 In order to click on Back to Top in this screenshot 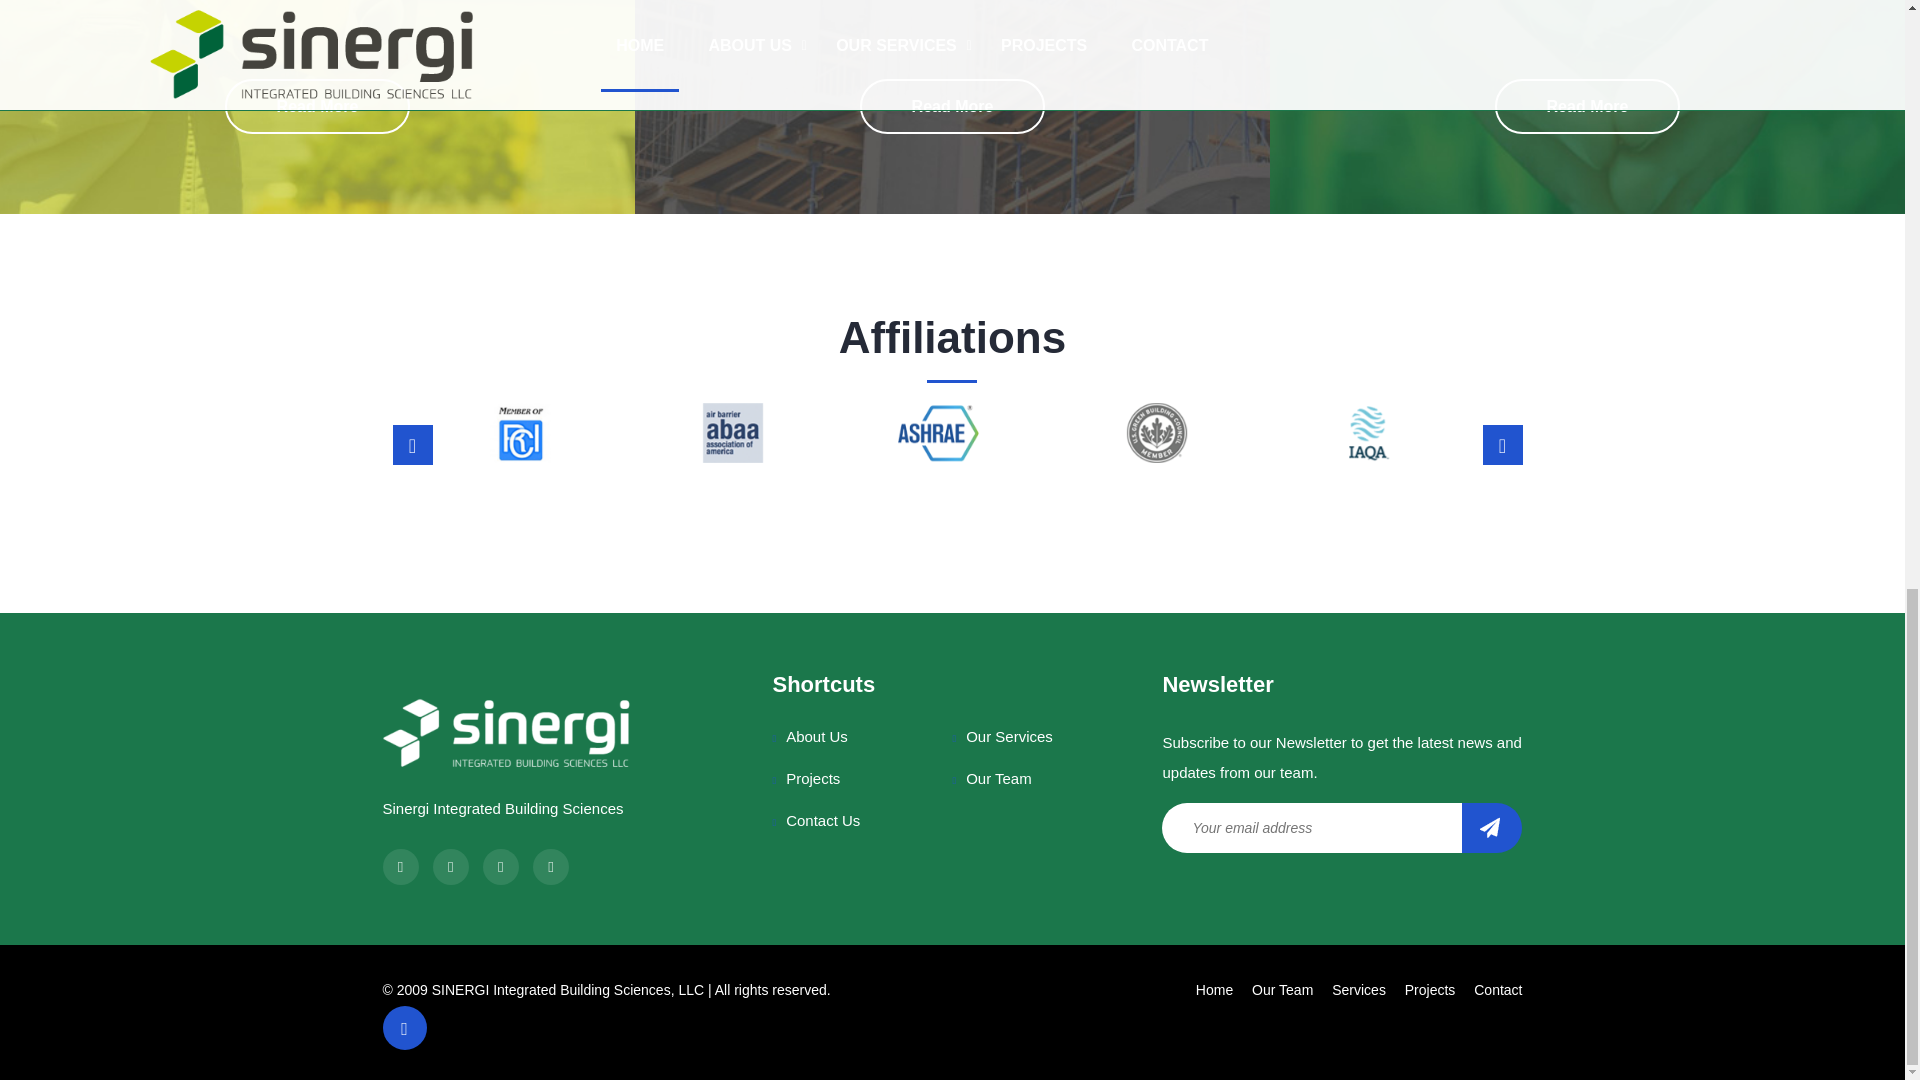, I will do `click(404, 1027)`.